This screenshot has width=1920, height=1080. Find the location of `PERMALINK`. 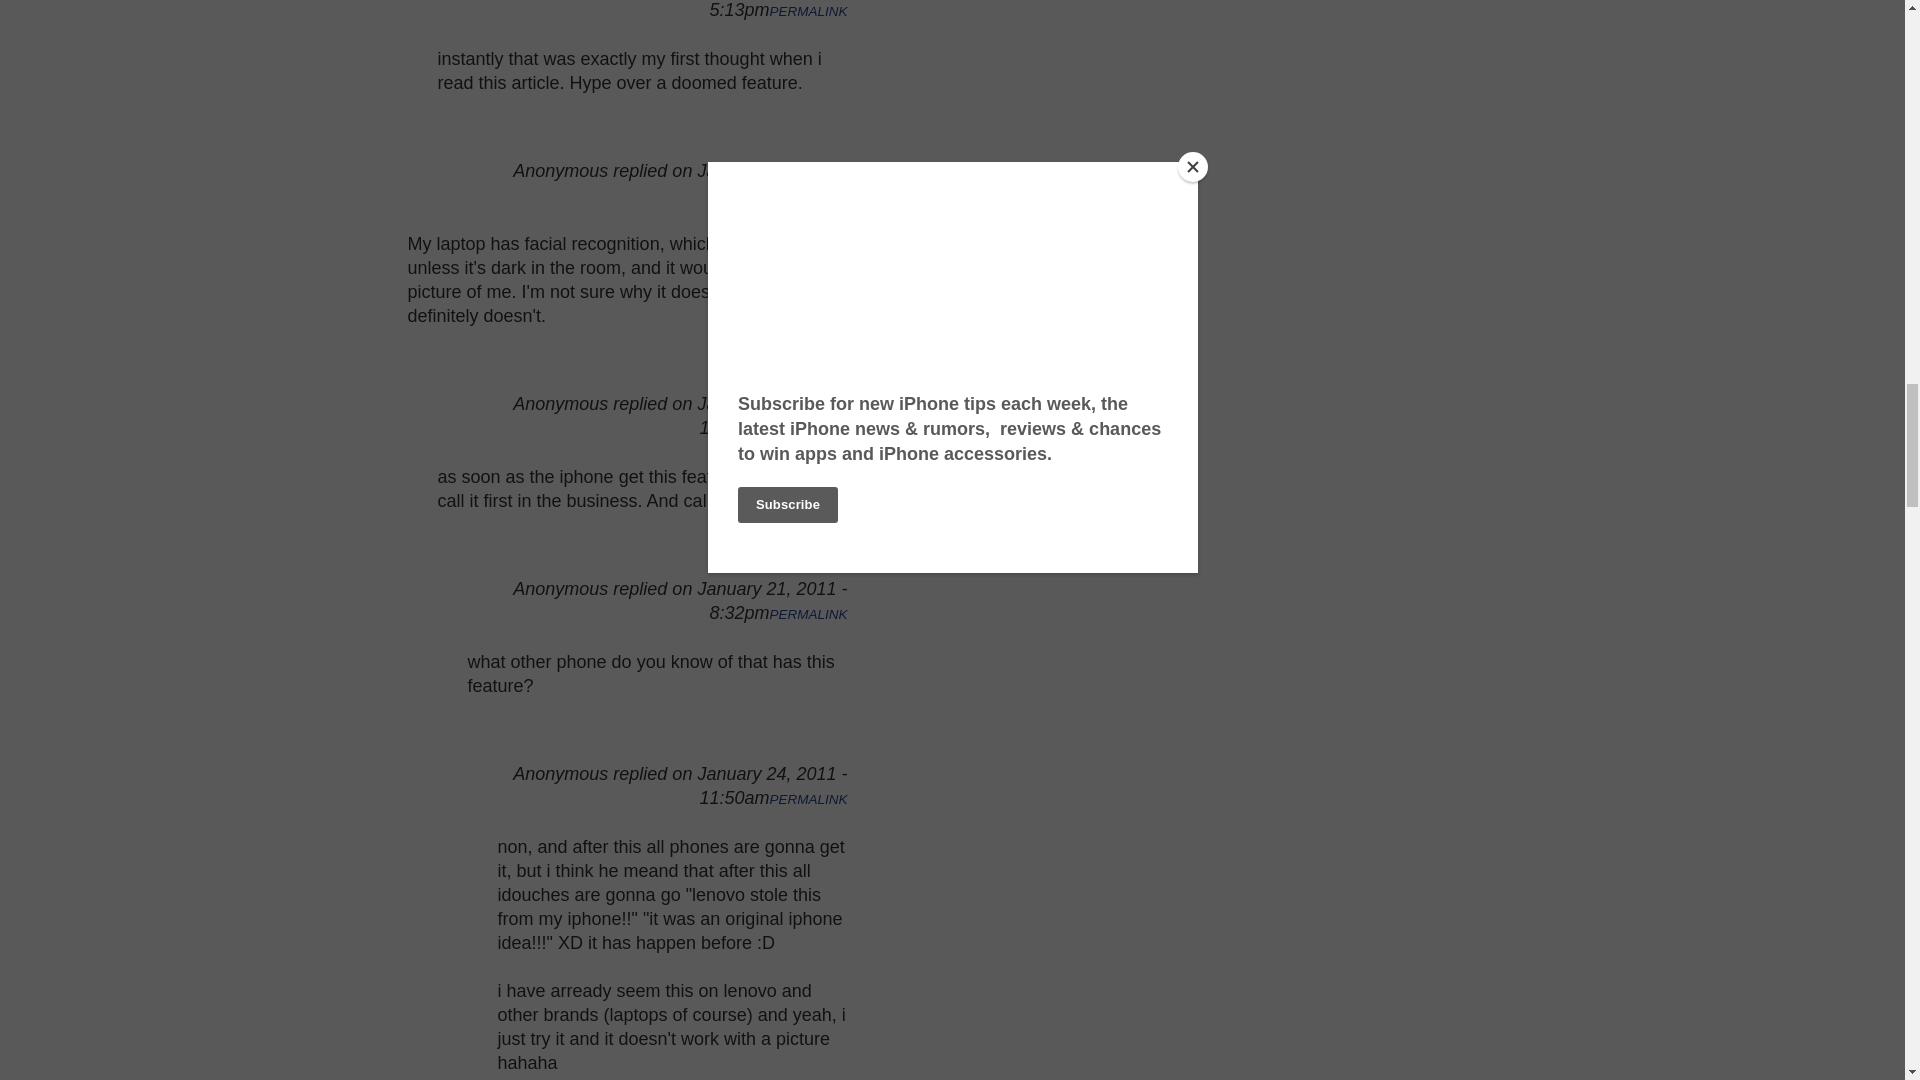

PERMALINK is located at coordinates (808, 430).